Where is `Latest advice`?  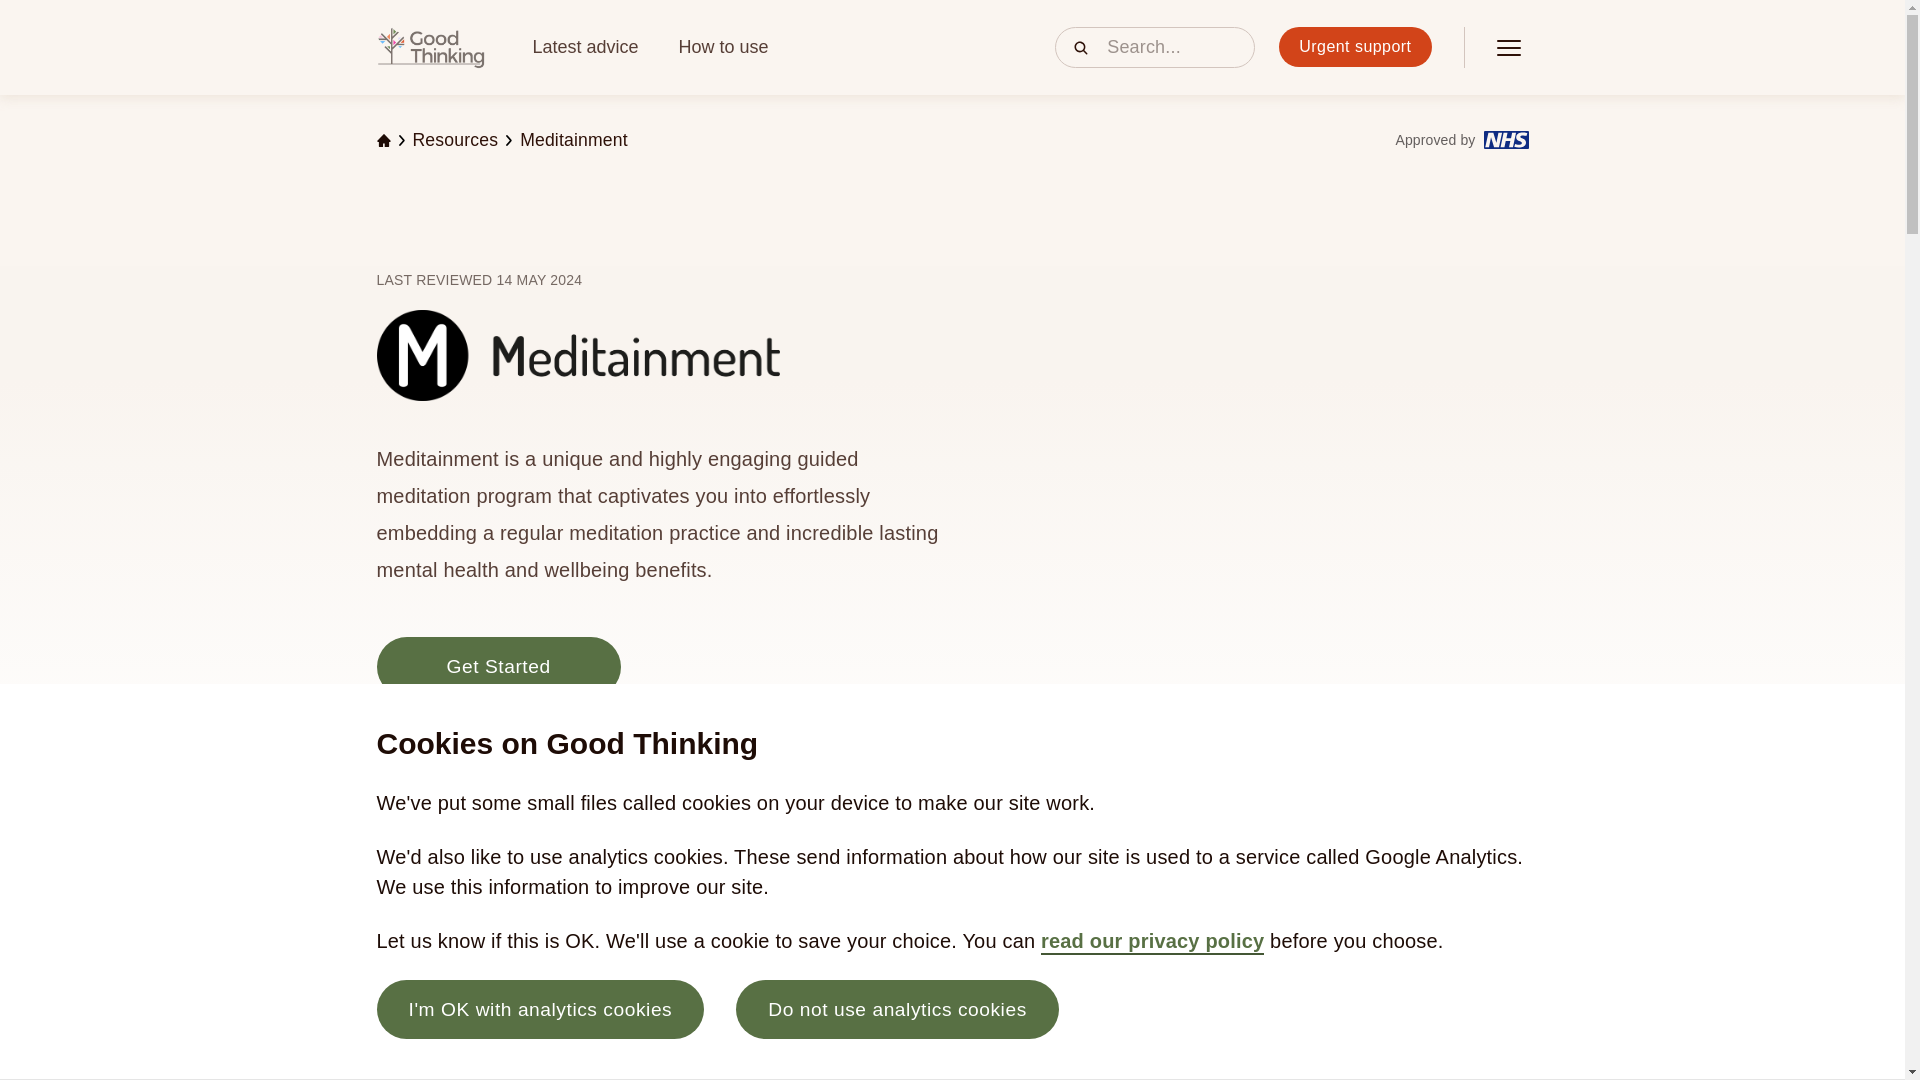 Latest advice is located at coordinates (584, 46).